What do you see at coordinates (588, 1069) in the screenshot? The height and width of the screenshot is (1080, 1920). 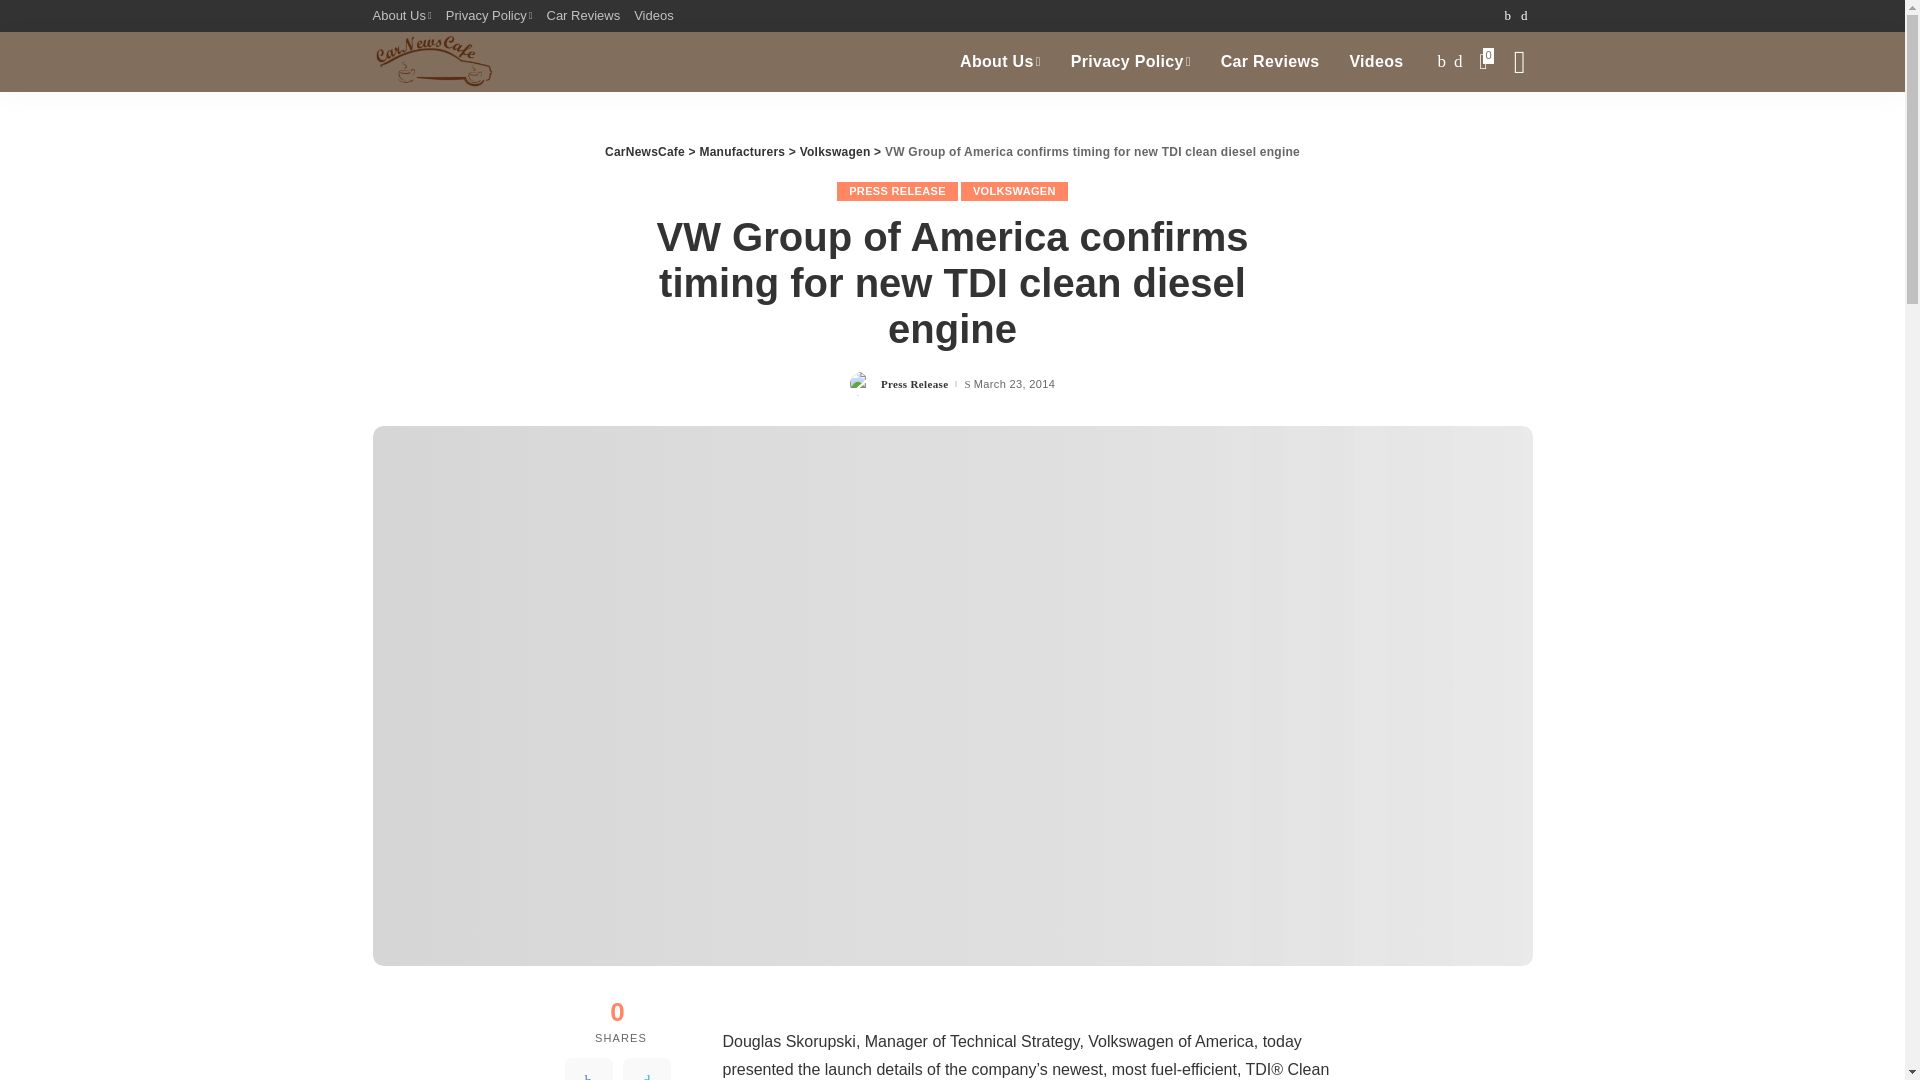 I see `Facebook` at bounding box center [588, 1069].